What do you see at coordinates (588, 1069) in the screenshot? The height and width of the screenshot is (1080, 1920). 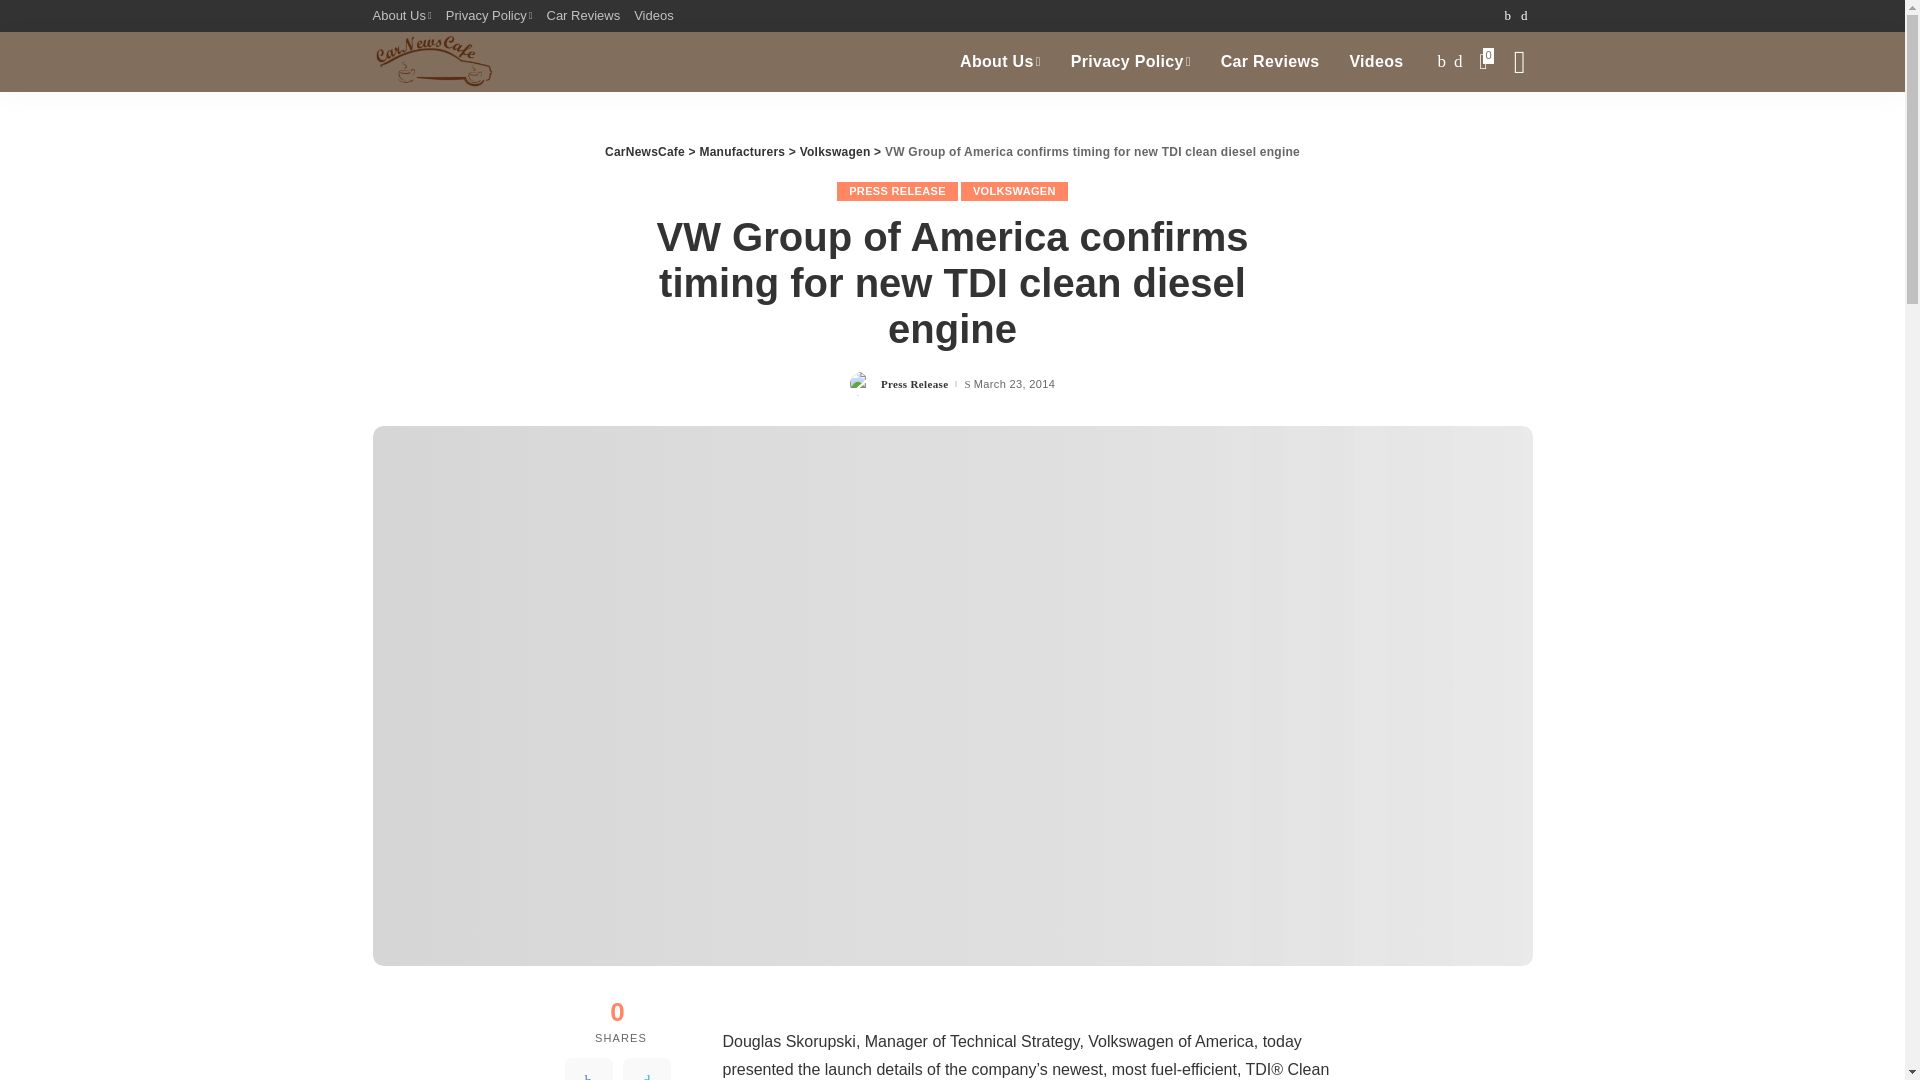 I see `Facebook` at bounding box center [588, 1069].